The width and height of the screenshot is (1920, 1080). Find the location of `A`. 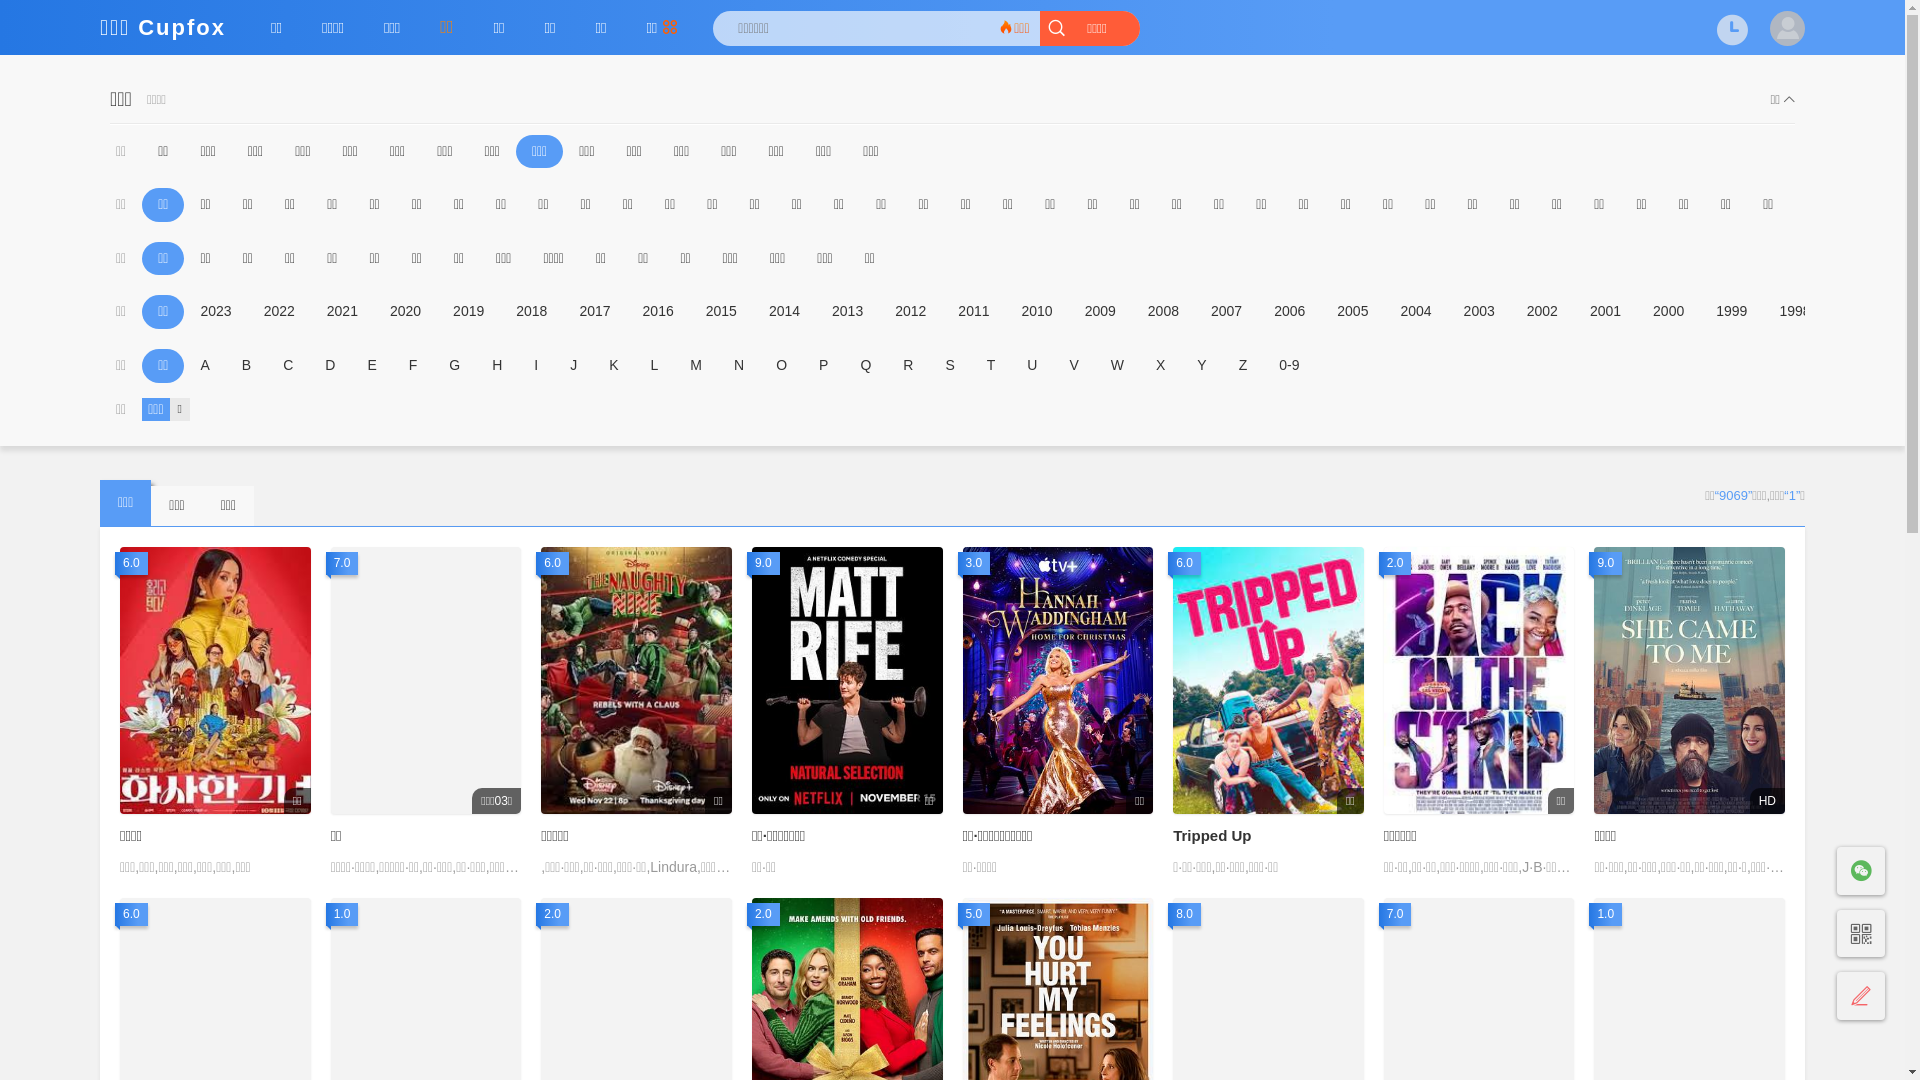

A is located at coordinates (204, 366).